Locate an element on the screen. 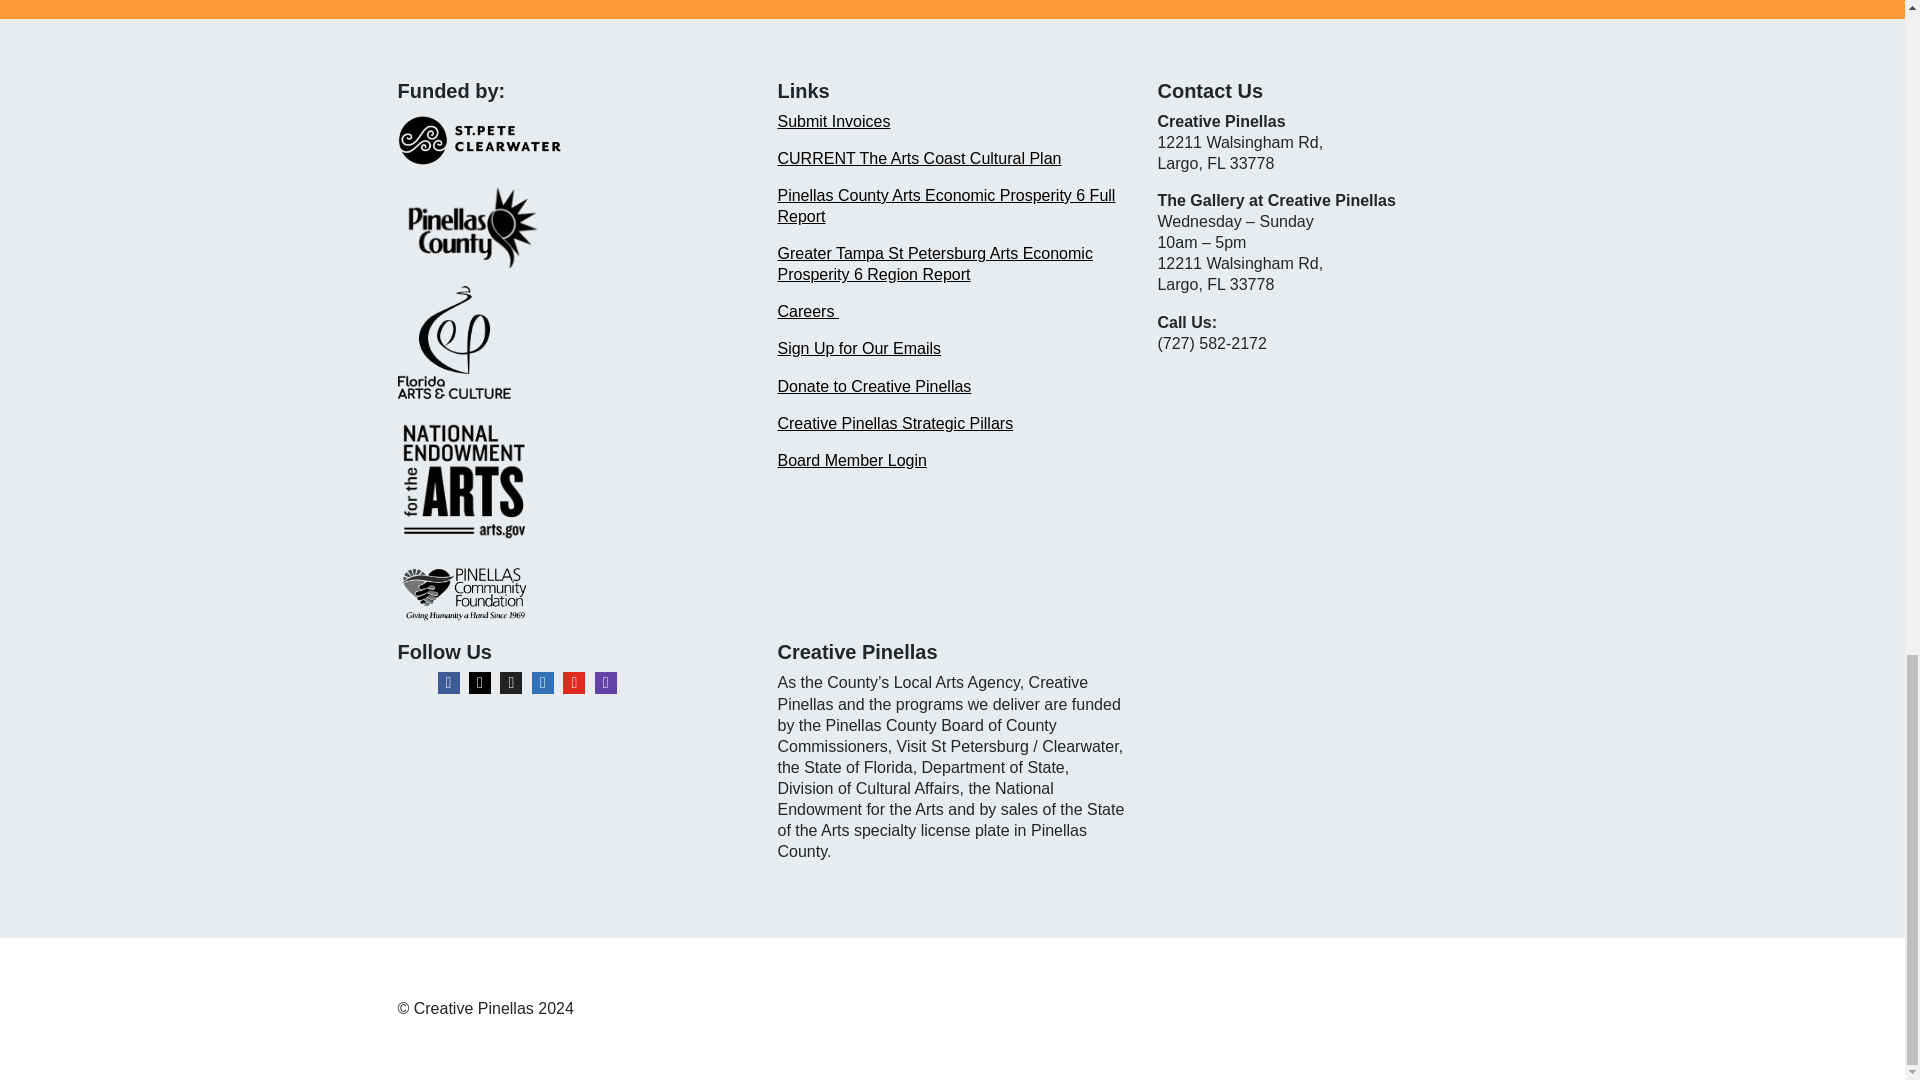  Twitch is located at coordinates (606, 682).